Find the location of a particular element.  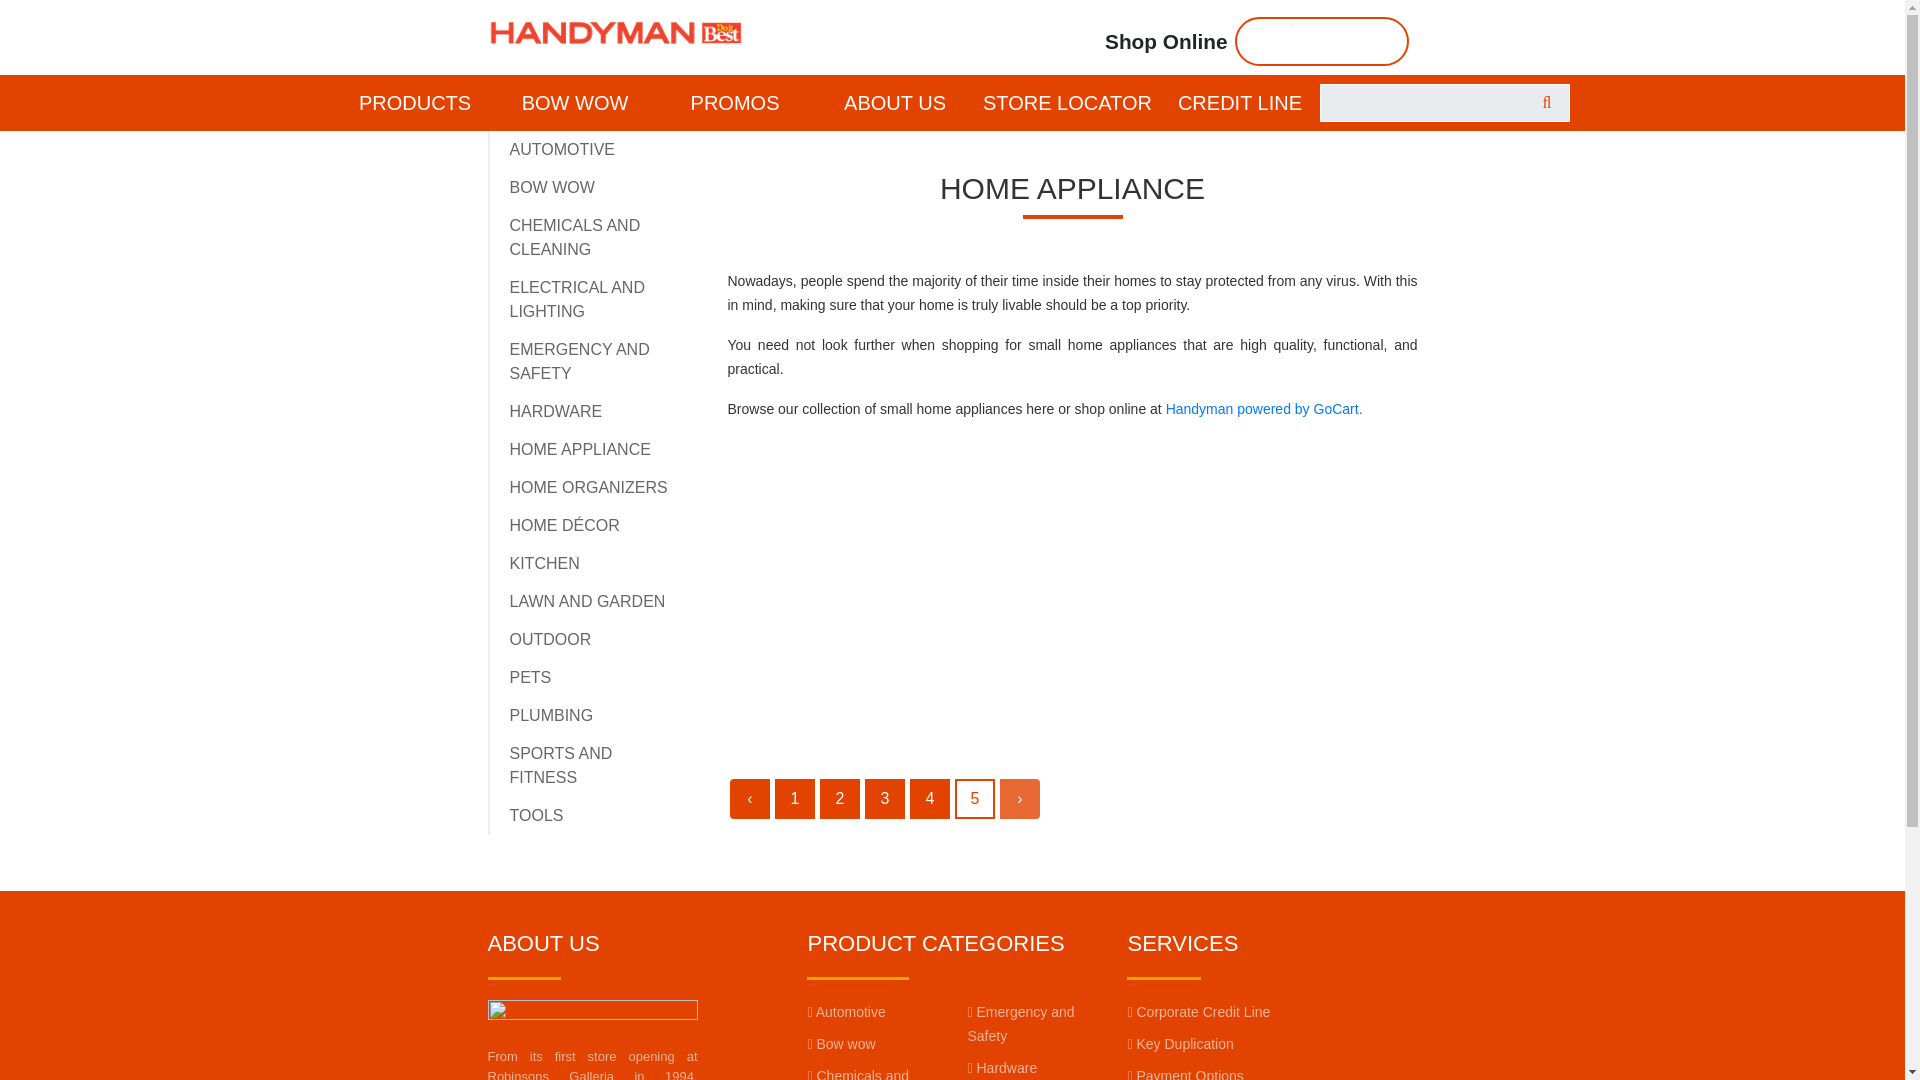

BOW WOW is located at coordinates (552, 187).